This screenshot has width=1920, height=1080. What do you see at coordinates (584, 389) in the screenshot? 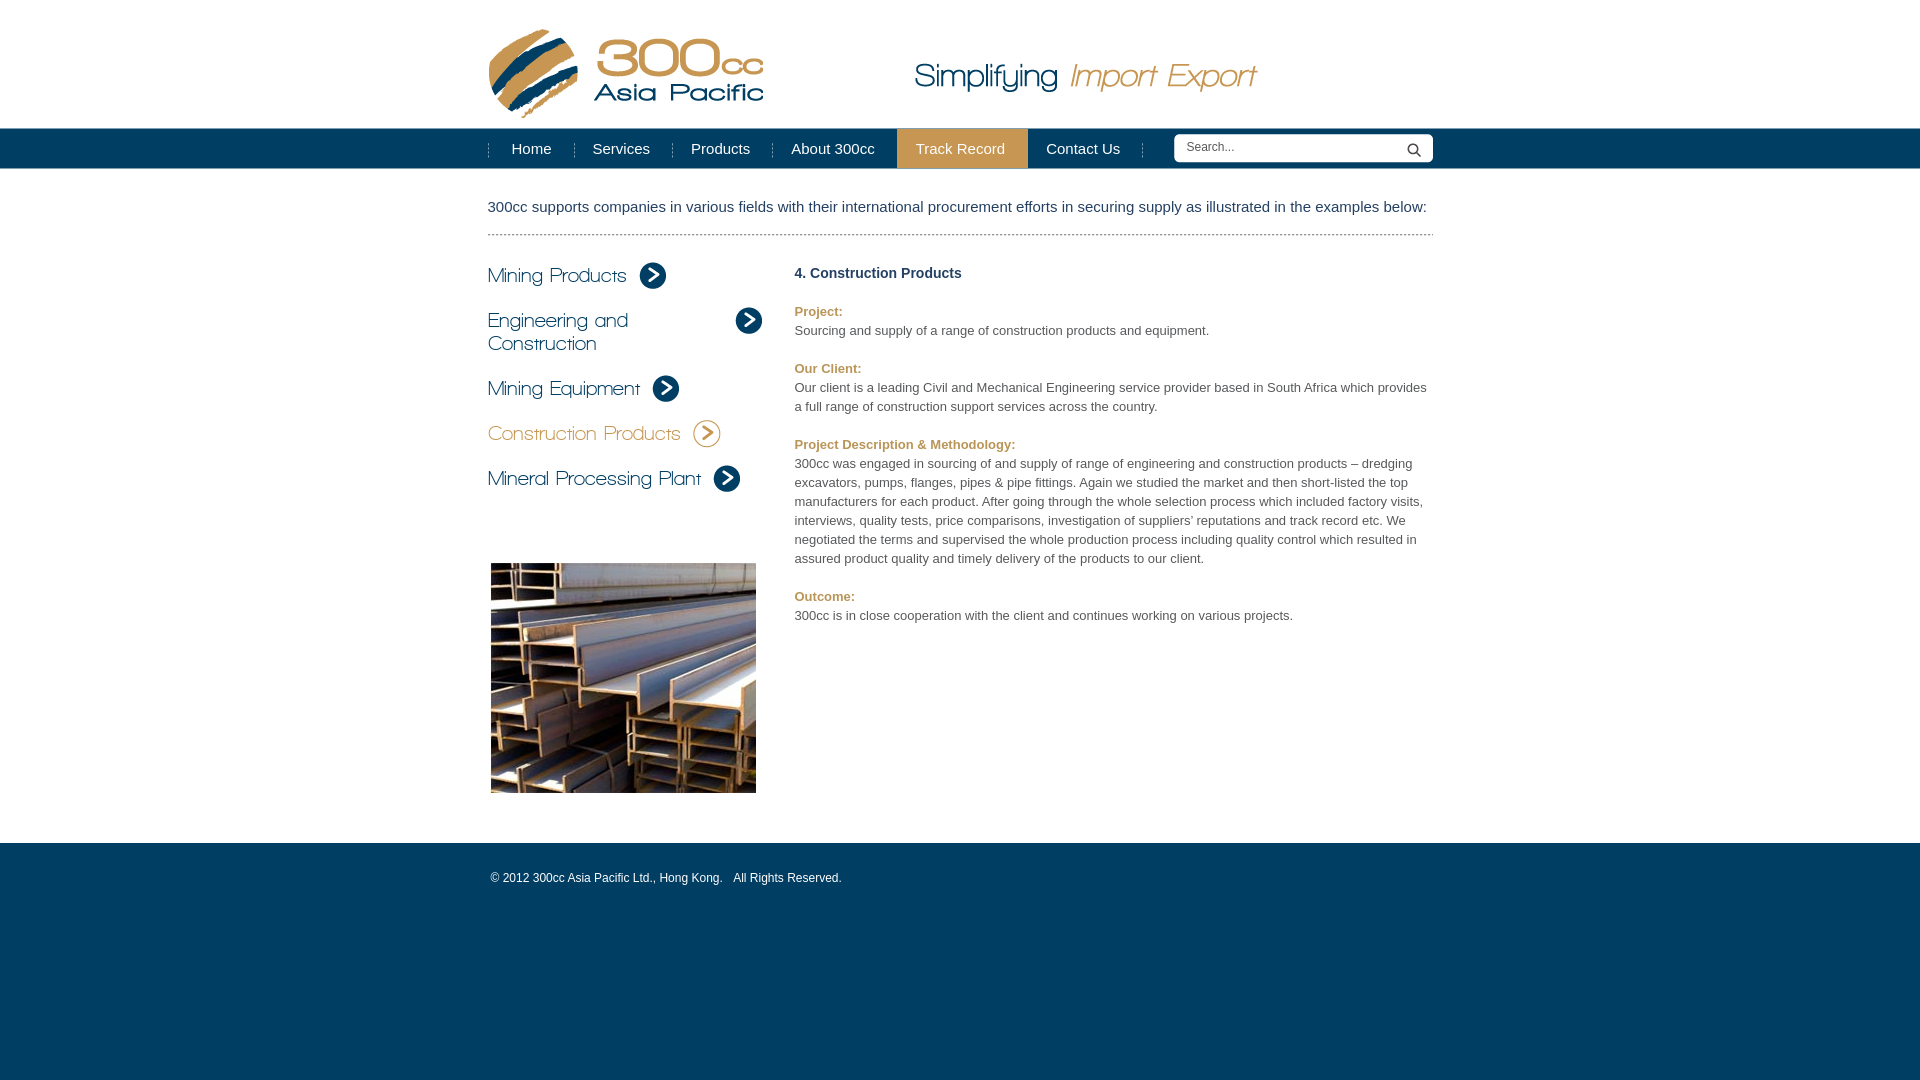
I see `Mining Equipment` at bounding box center [584, 389].